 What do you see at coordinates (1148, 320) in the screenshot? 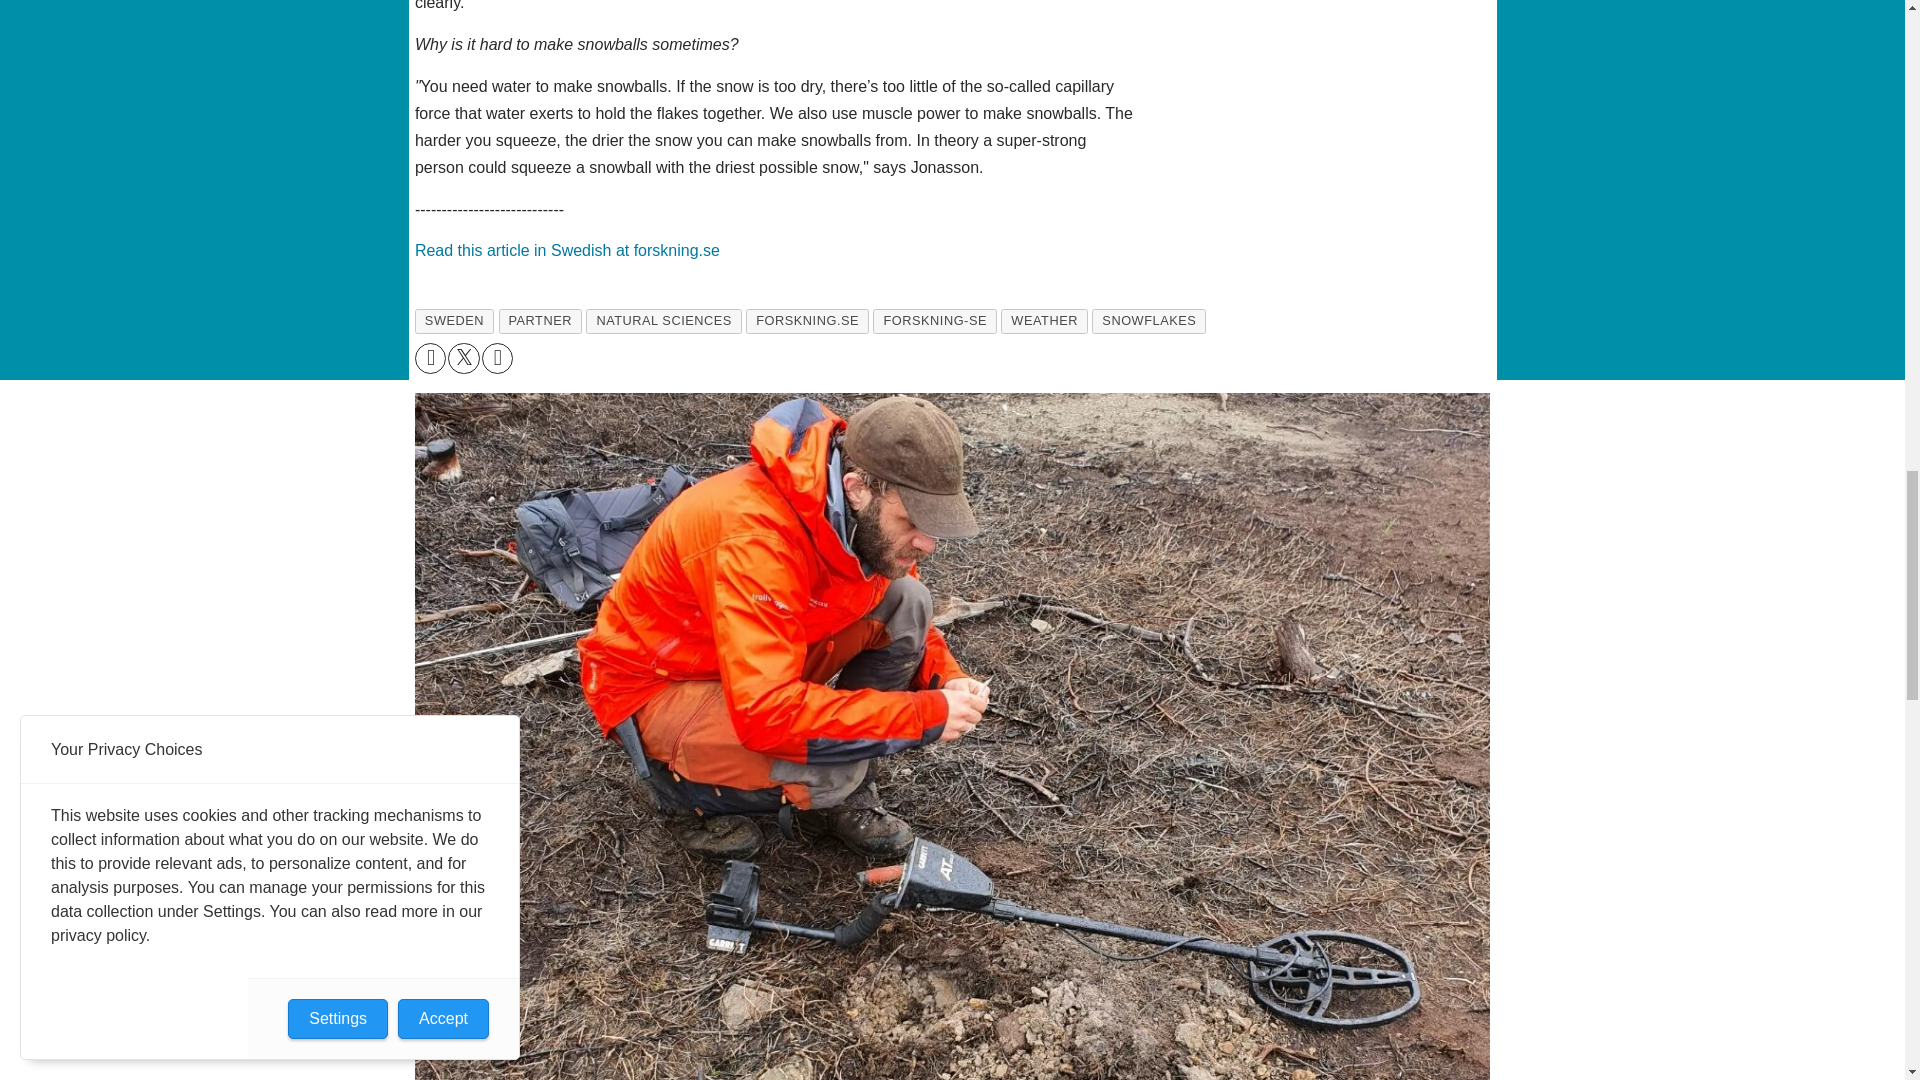
I see `SNOWFLAKES` at bounding box center [1148, 320].